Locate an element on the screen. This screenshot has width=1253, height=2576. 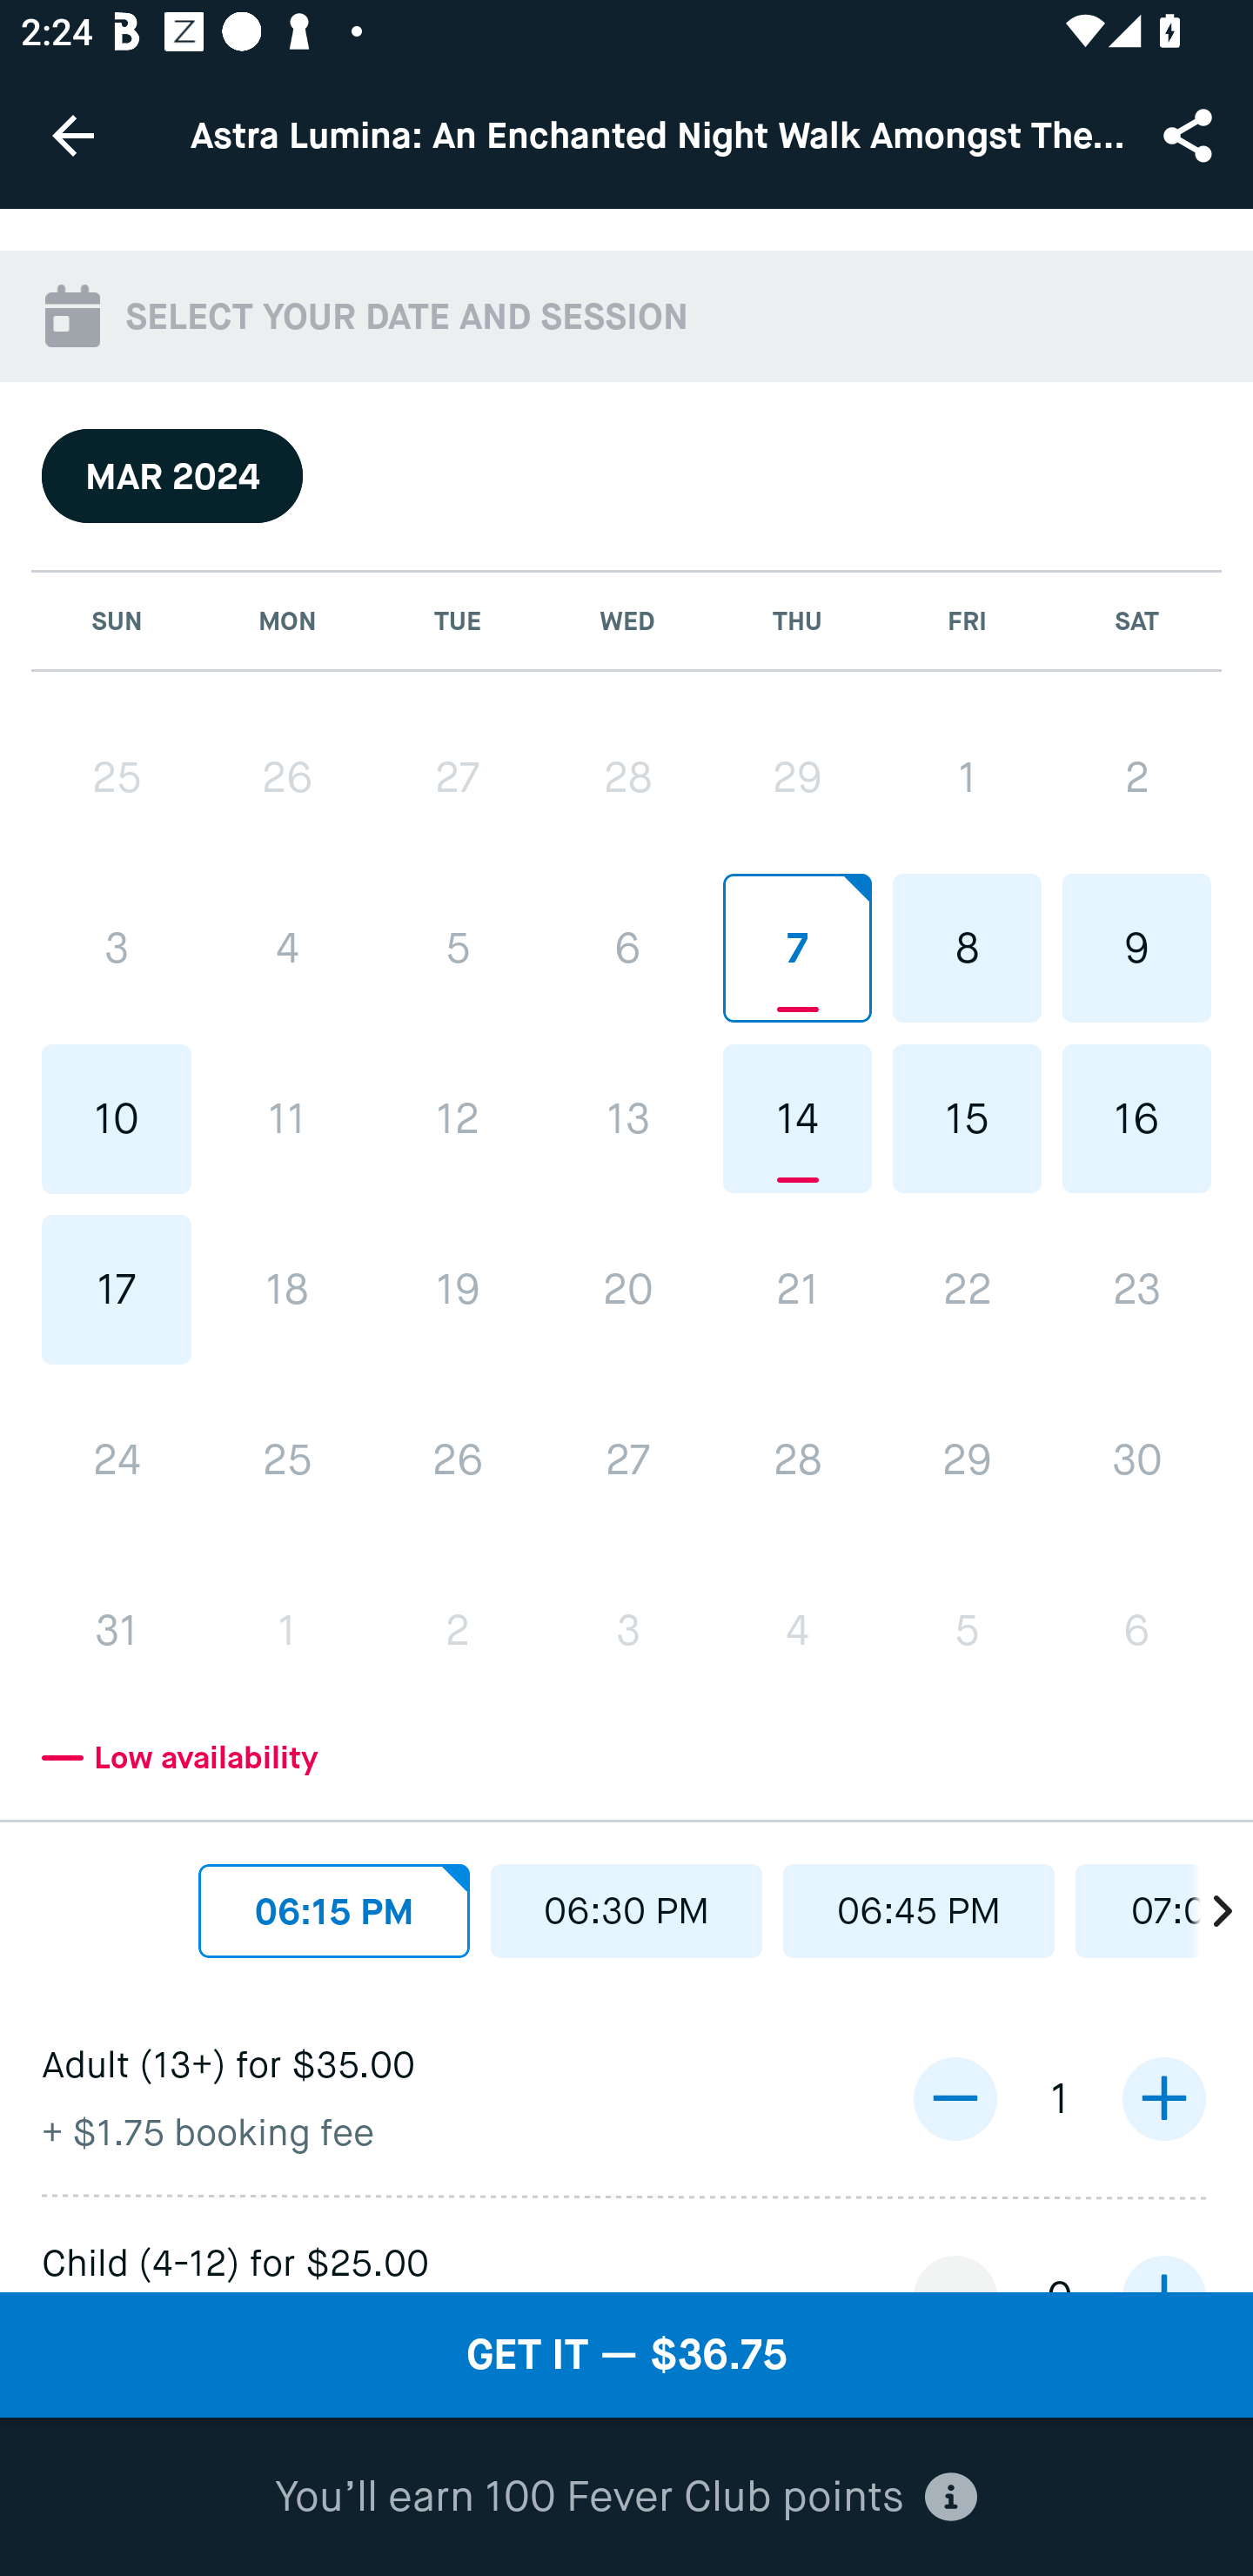
2 is located at coordinates (1136, 778).